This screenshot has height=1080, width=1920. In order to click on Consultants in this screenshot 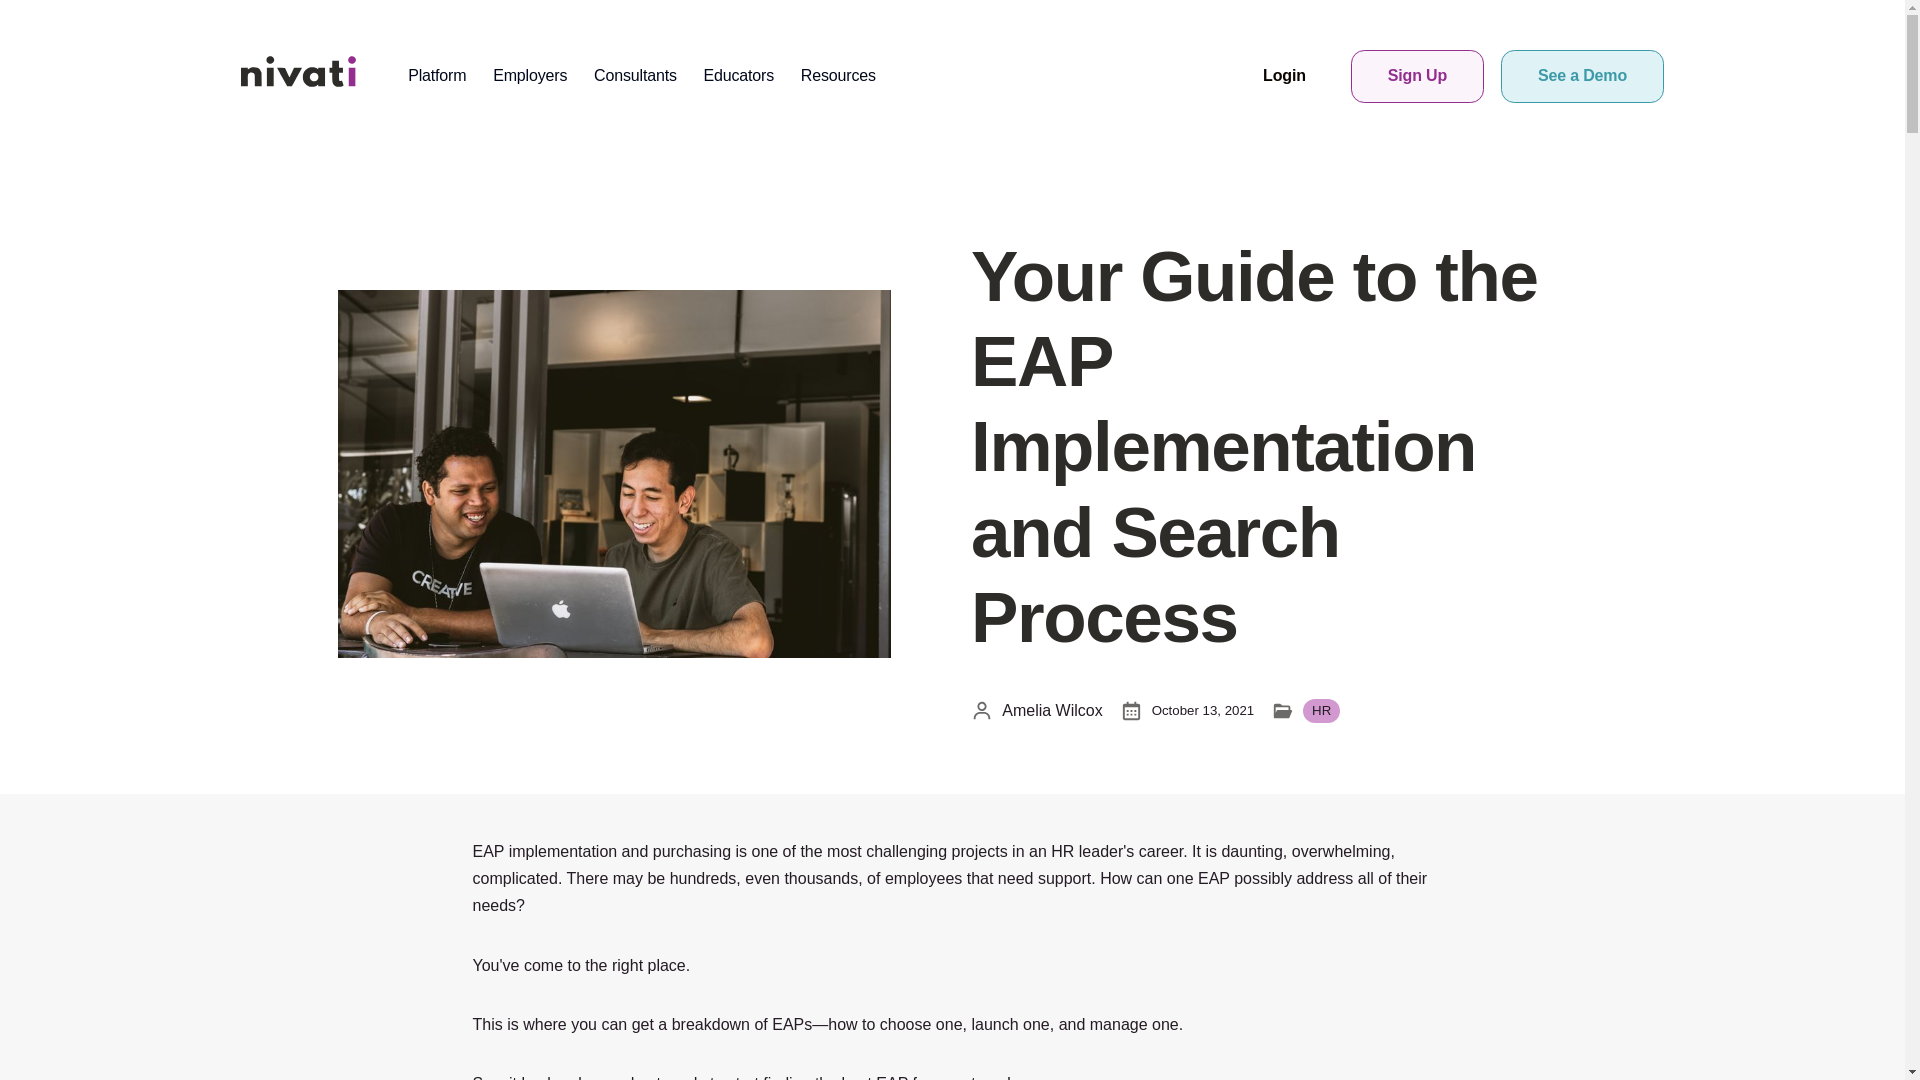, I will do `click(635, 76)`.